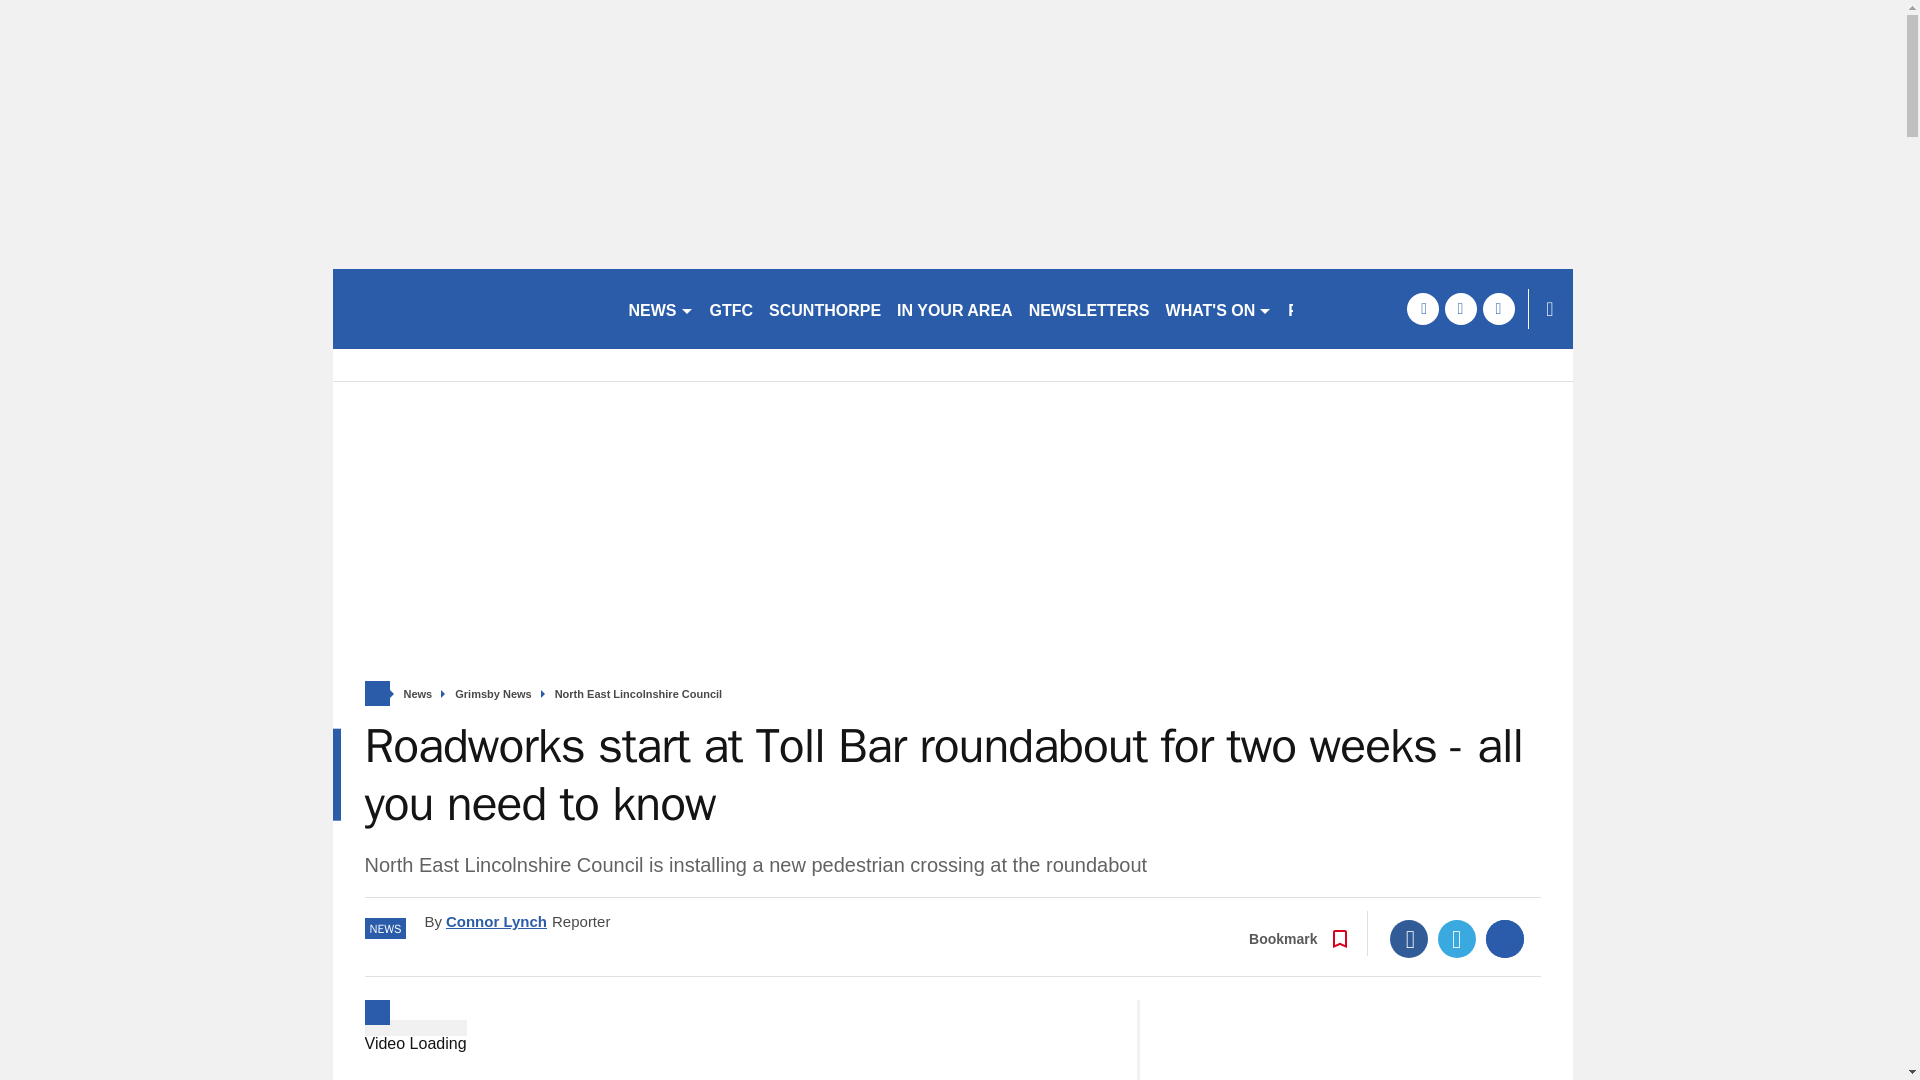 This screenshot has height=1080, width=1920. What do you see at coordinates (471, 308) in the screenshot?
I see `grimsbytelegraph` at bounding box center [471, 308].